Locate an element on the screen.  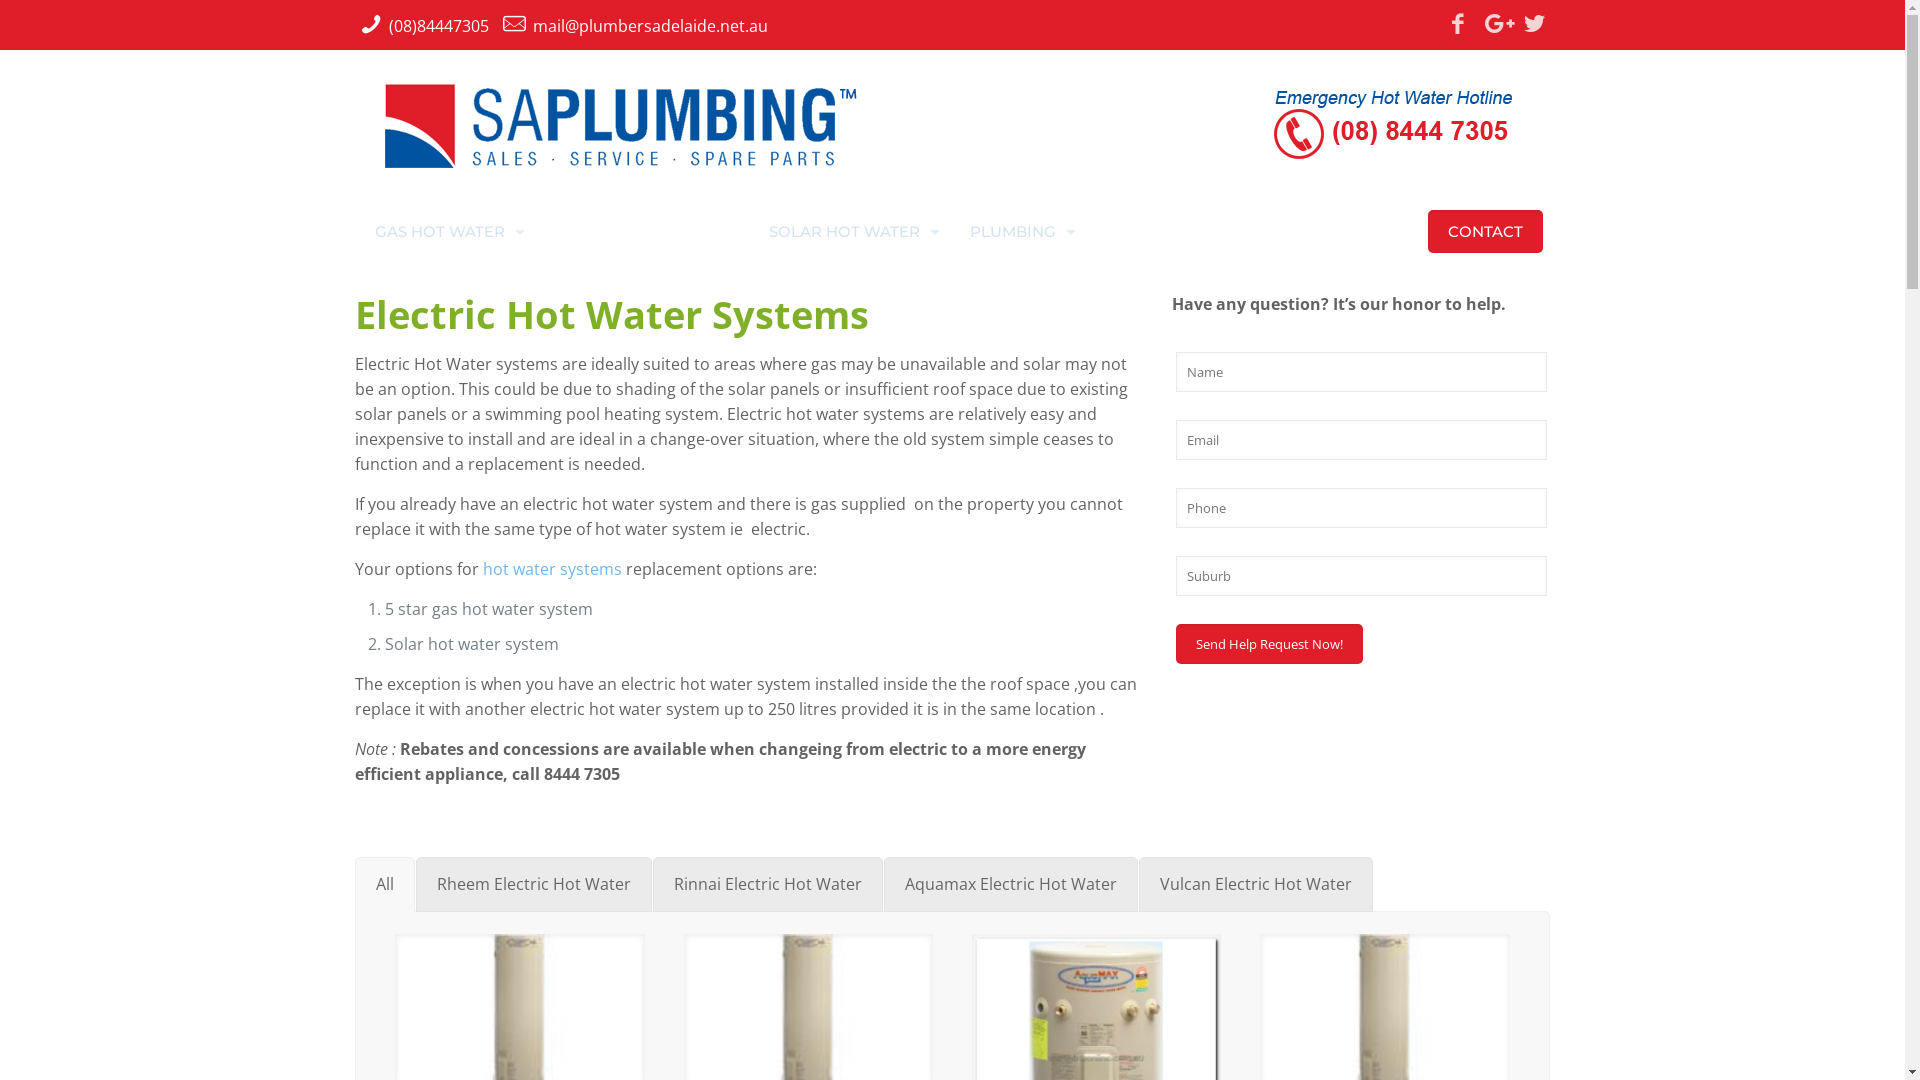
CONTACT is located at coordinates (1486, 232).